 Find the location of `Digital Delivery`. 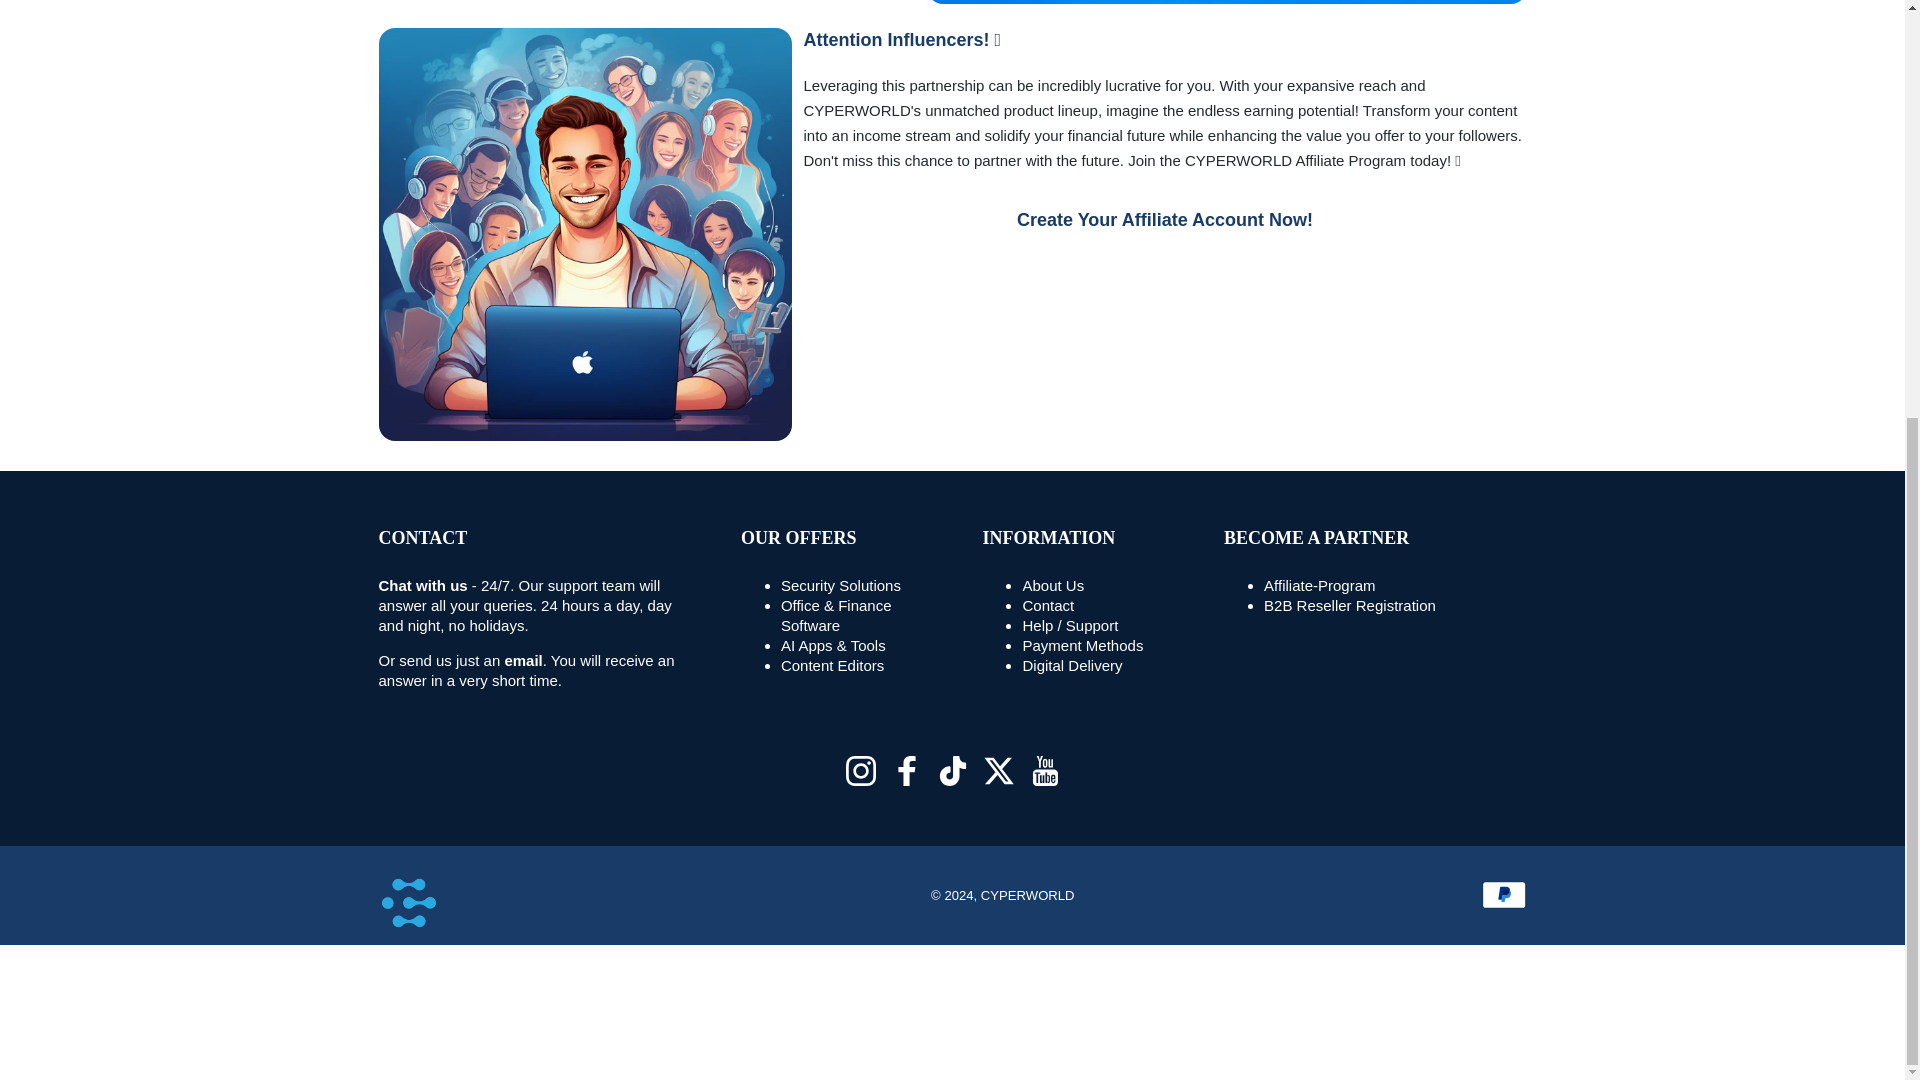

Digital Delivery is located at coordinates (1071, 664).